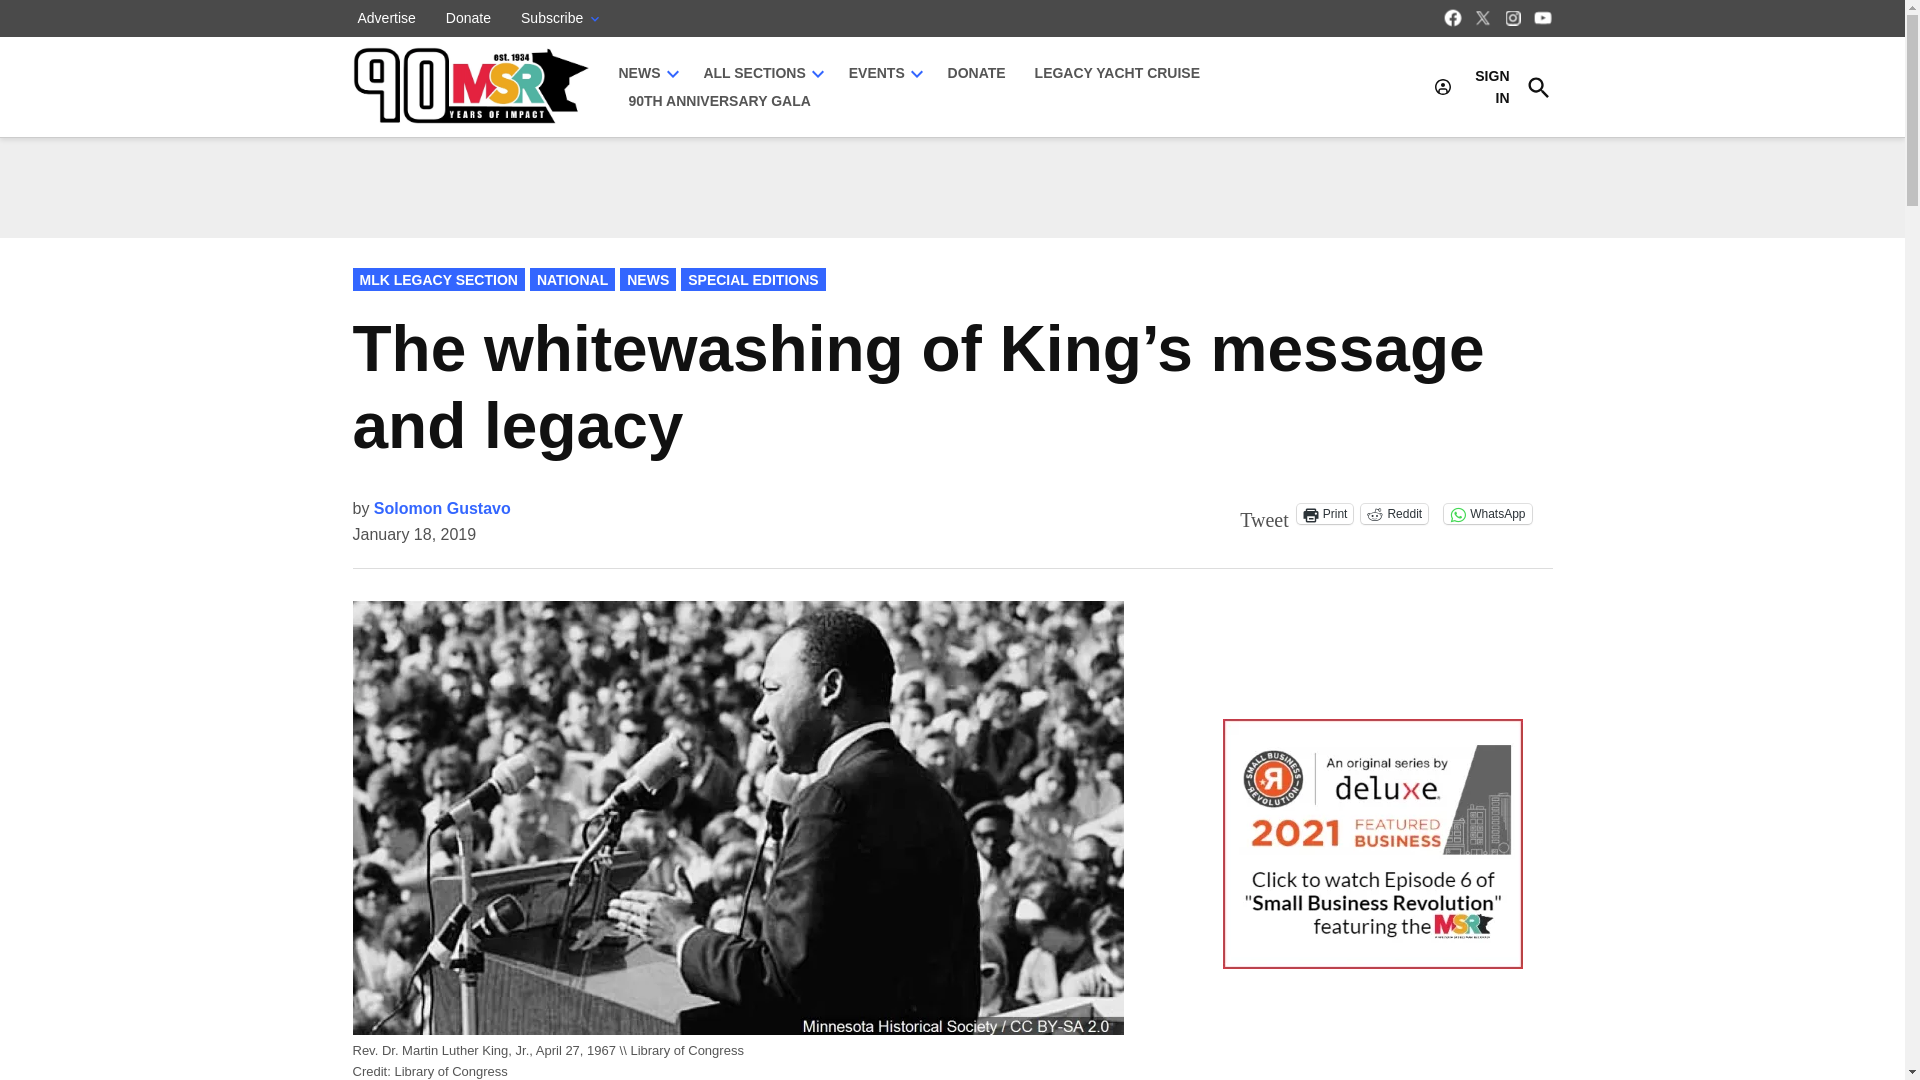 This screenshot has width=1920, height=1080. I want to click on Click to print, so click(1325, 514).